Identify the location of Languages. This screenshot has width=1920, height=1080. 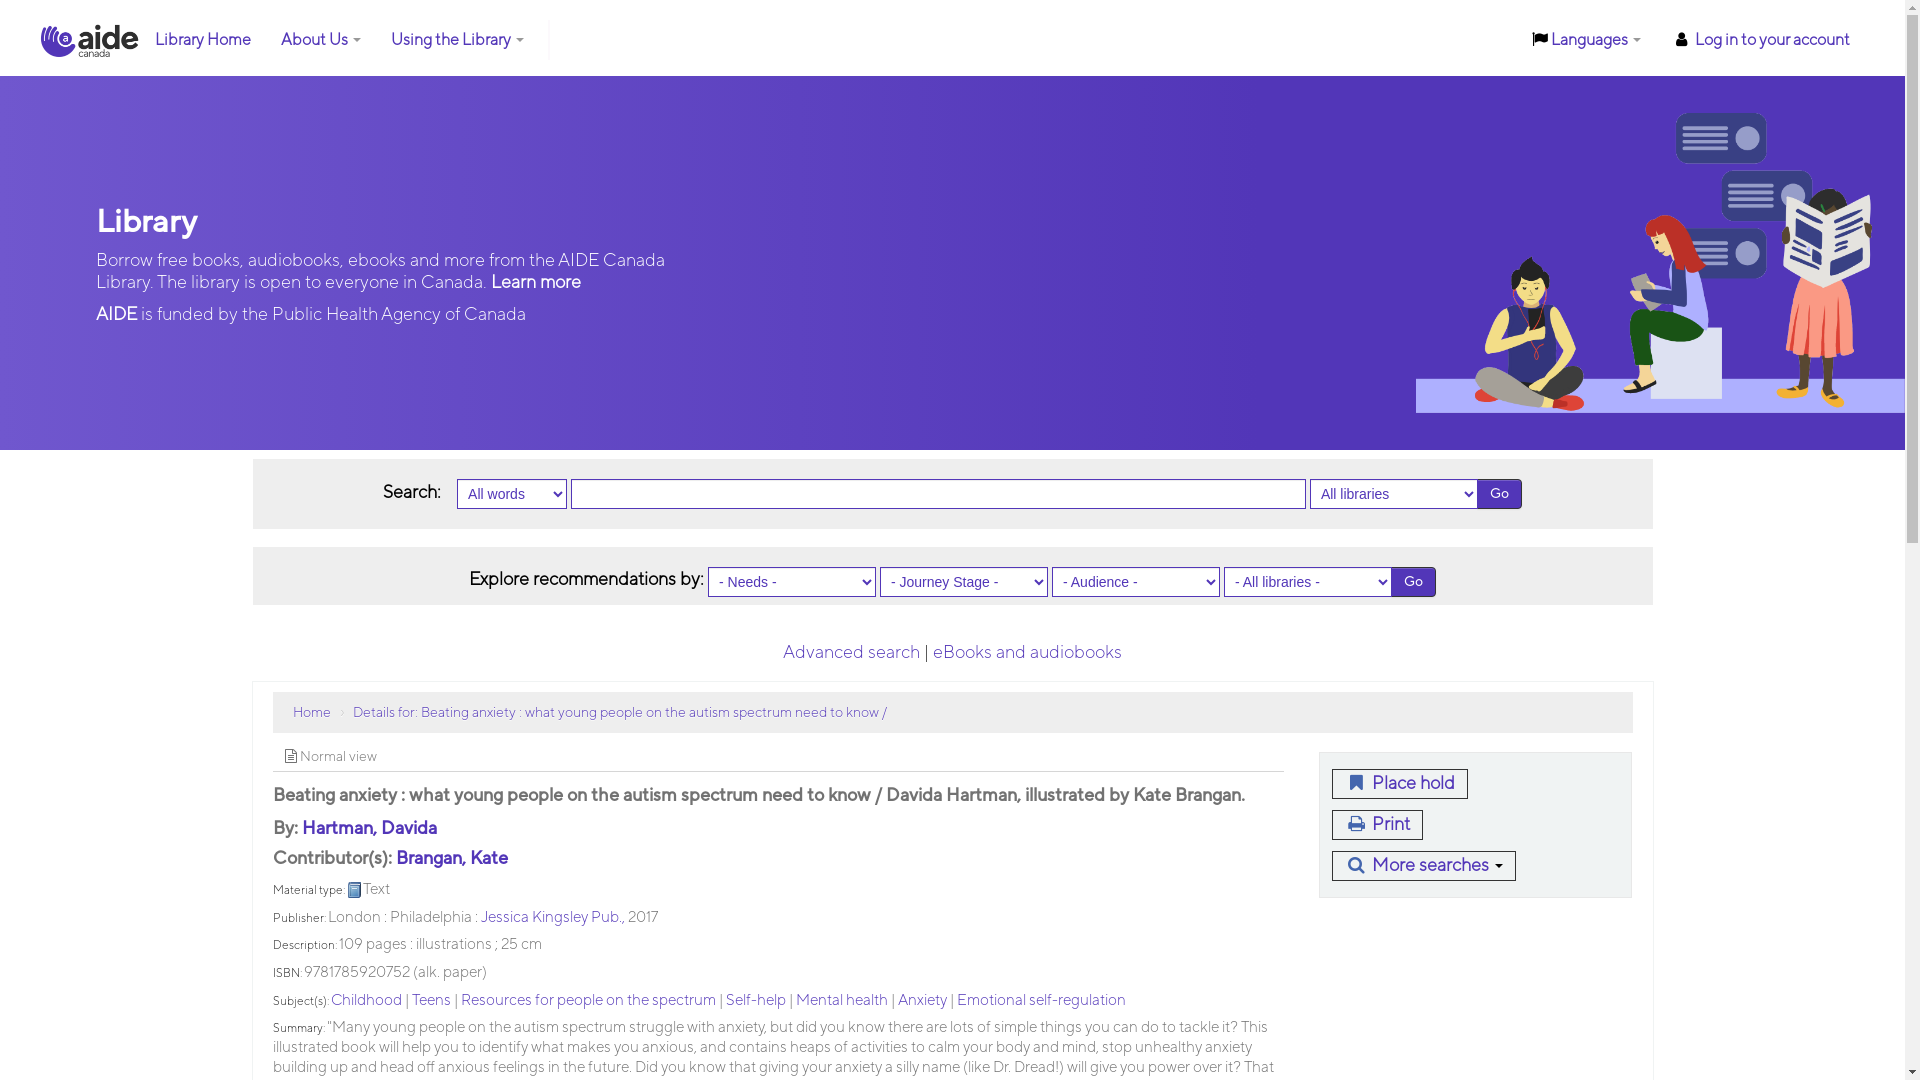
(1586, 40).